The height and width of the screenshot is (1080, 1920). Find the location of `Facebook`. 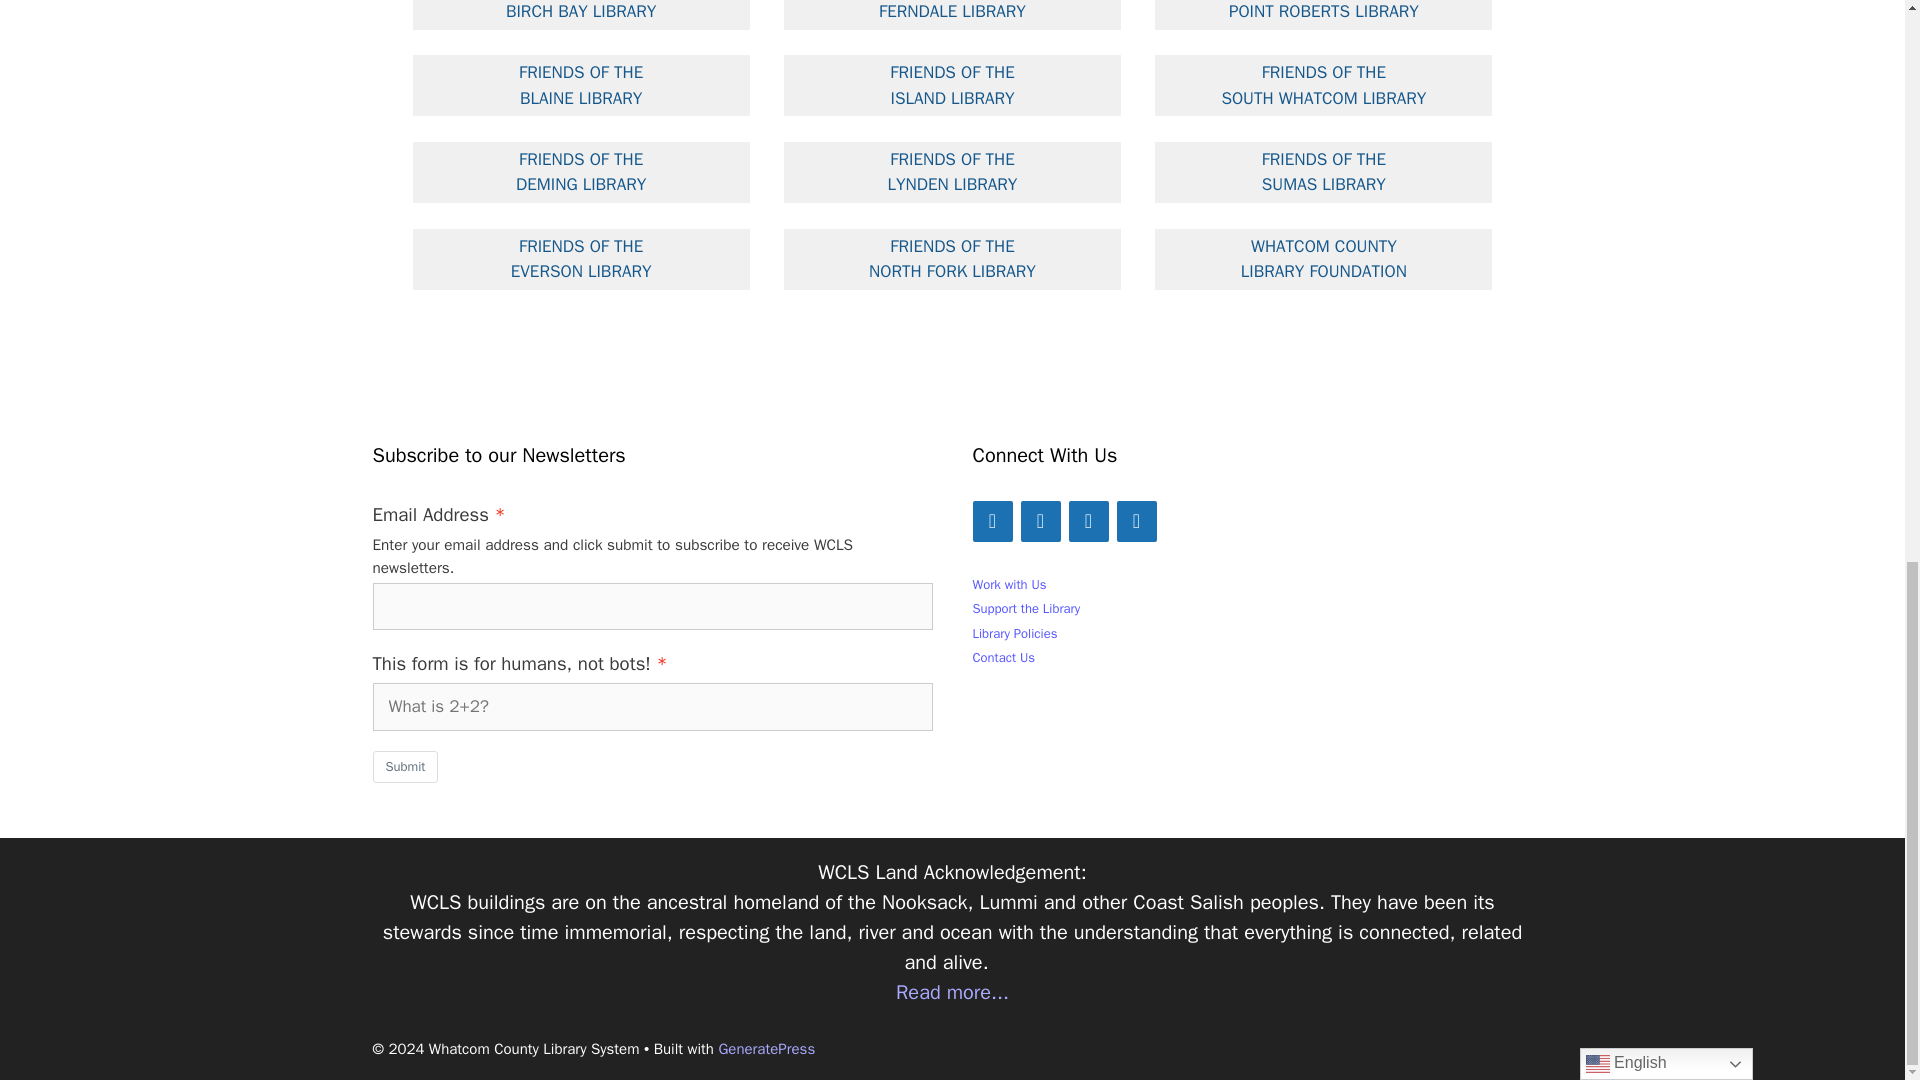

Facebook is located at coordinates (991, 522).